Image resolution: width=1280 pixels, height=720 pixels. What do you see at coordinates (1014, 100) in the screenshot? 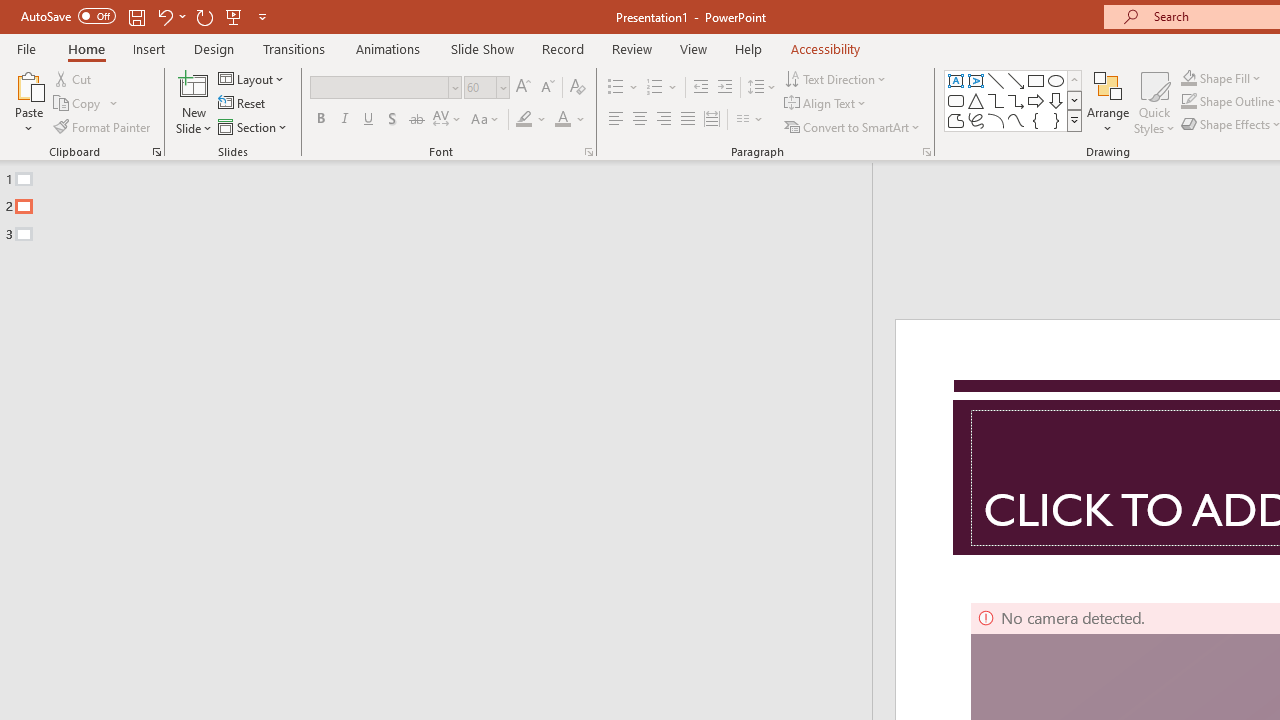
I see `AutomationID: ShapesInsertGallery` at bounding box center [1014, 100].